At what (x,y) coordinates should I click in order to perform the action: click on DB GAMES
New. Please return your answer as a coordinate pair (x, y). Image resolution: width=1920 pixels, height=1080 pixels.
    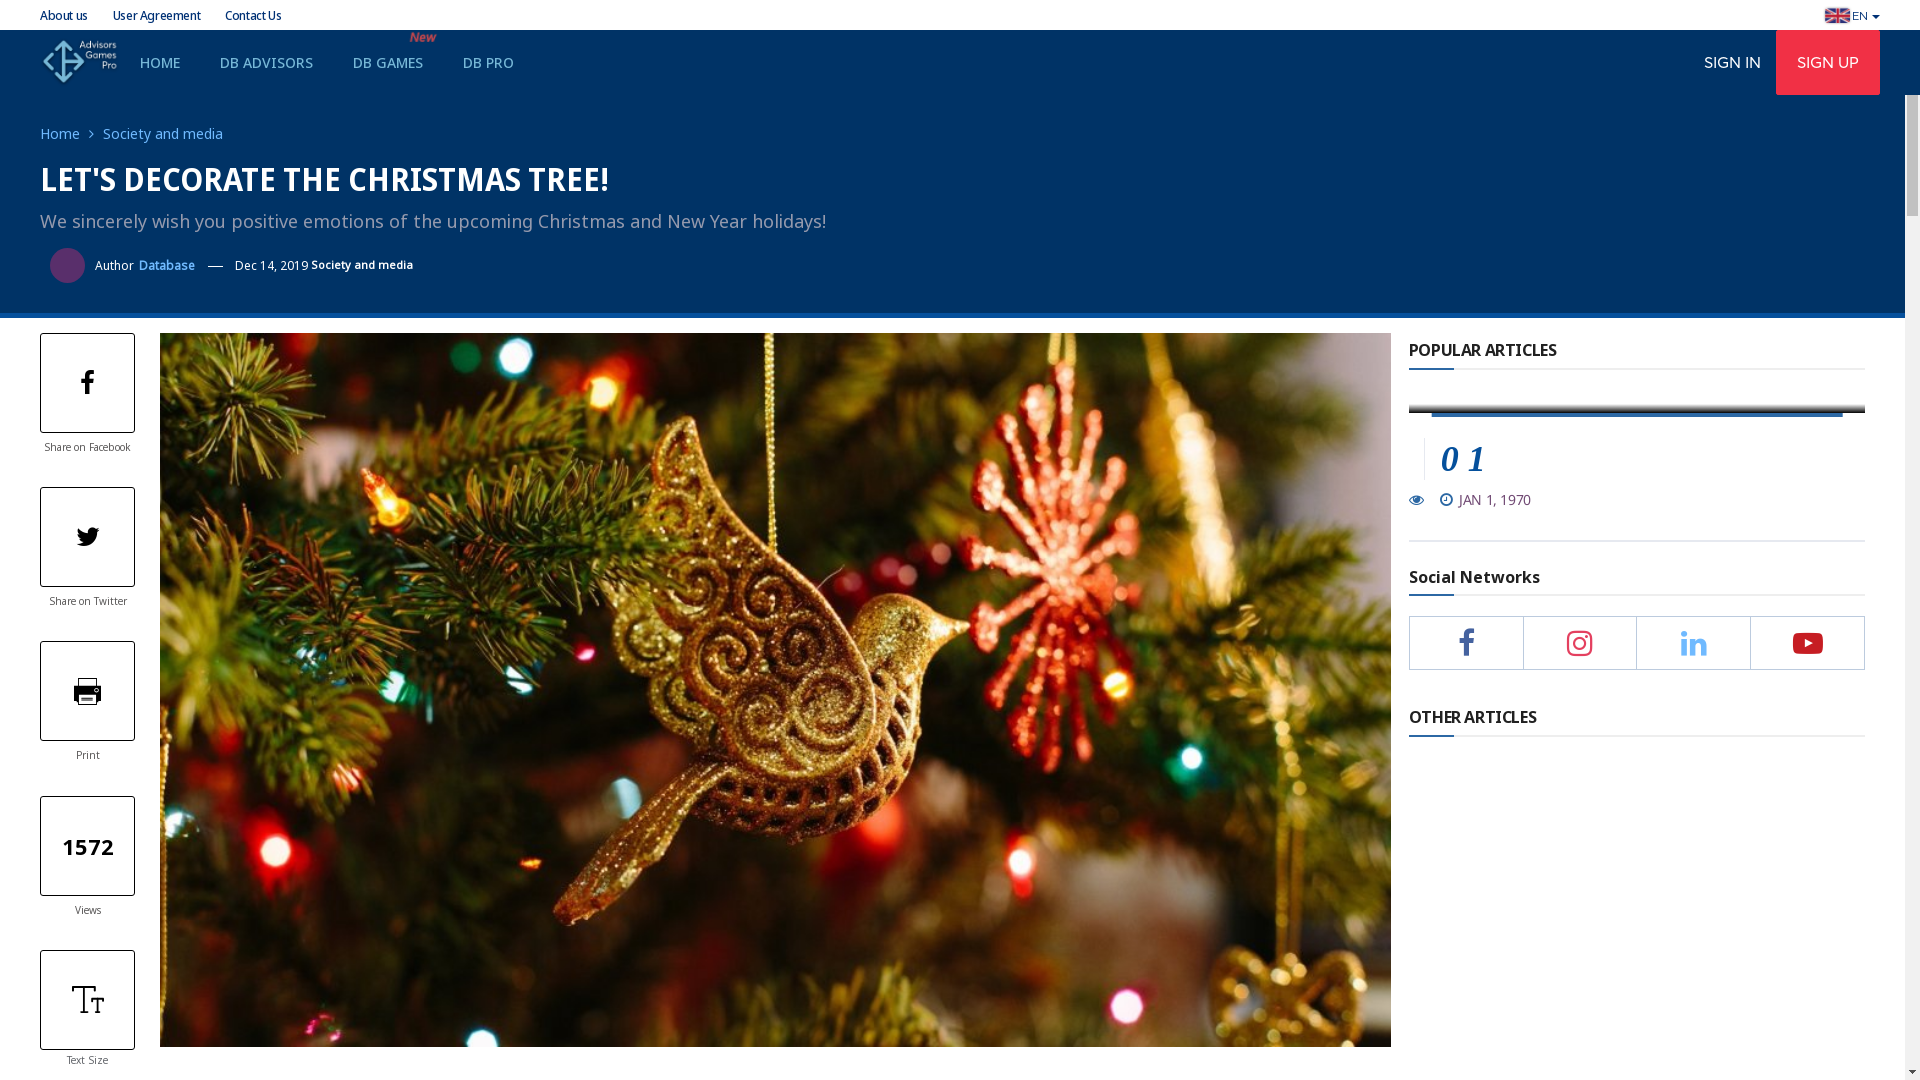
    Looking at the image, I should click on (388, 62).